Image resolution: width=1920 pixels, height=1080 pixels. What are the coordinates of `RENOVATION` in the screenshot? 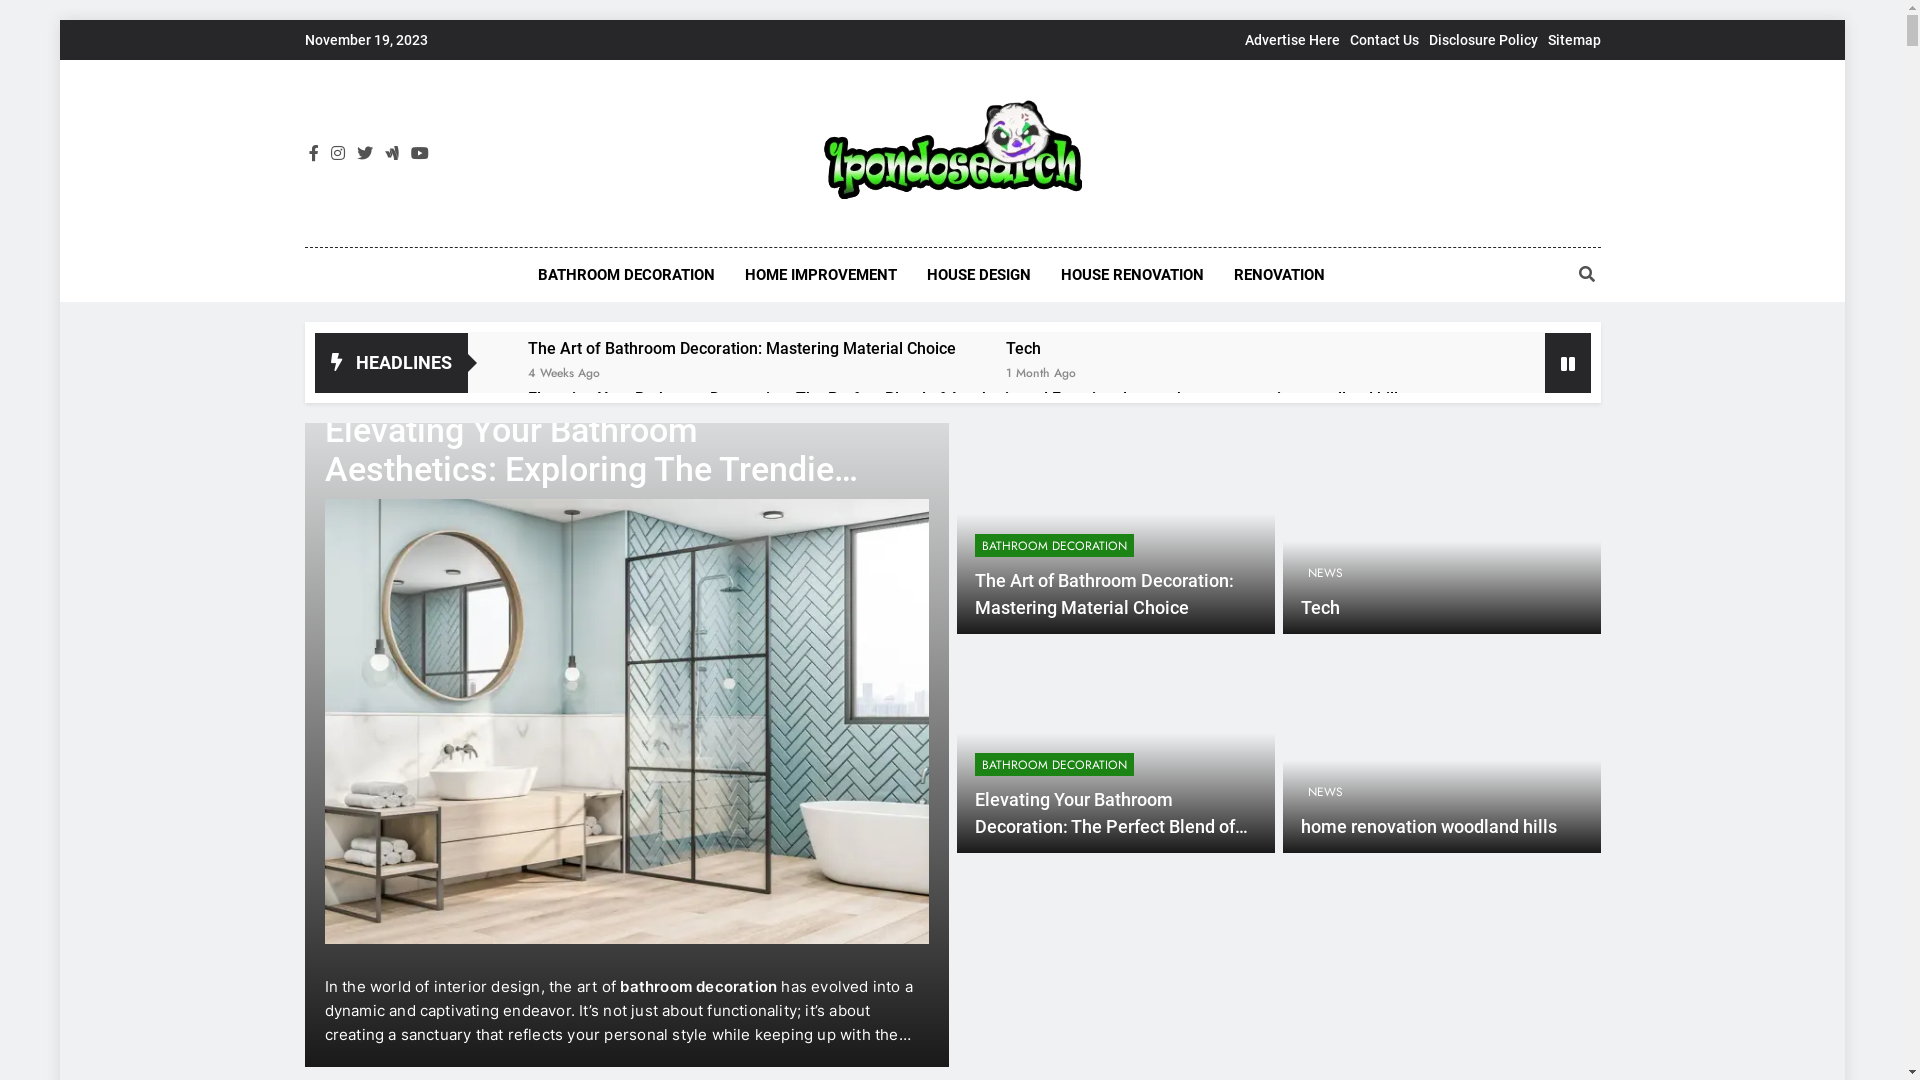 It's located at (1280, 275).